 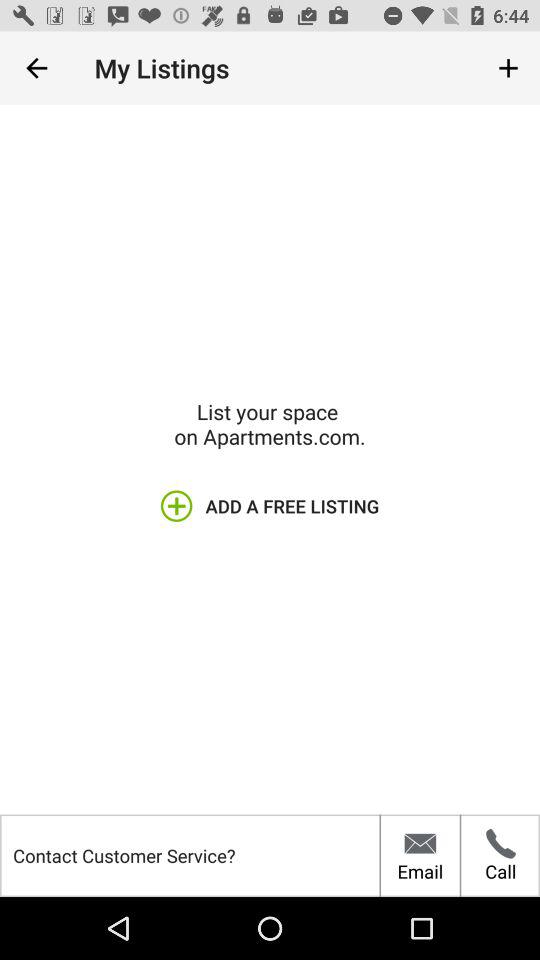 I want to click on press add a free icon, so click(x=269, y=506).